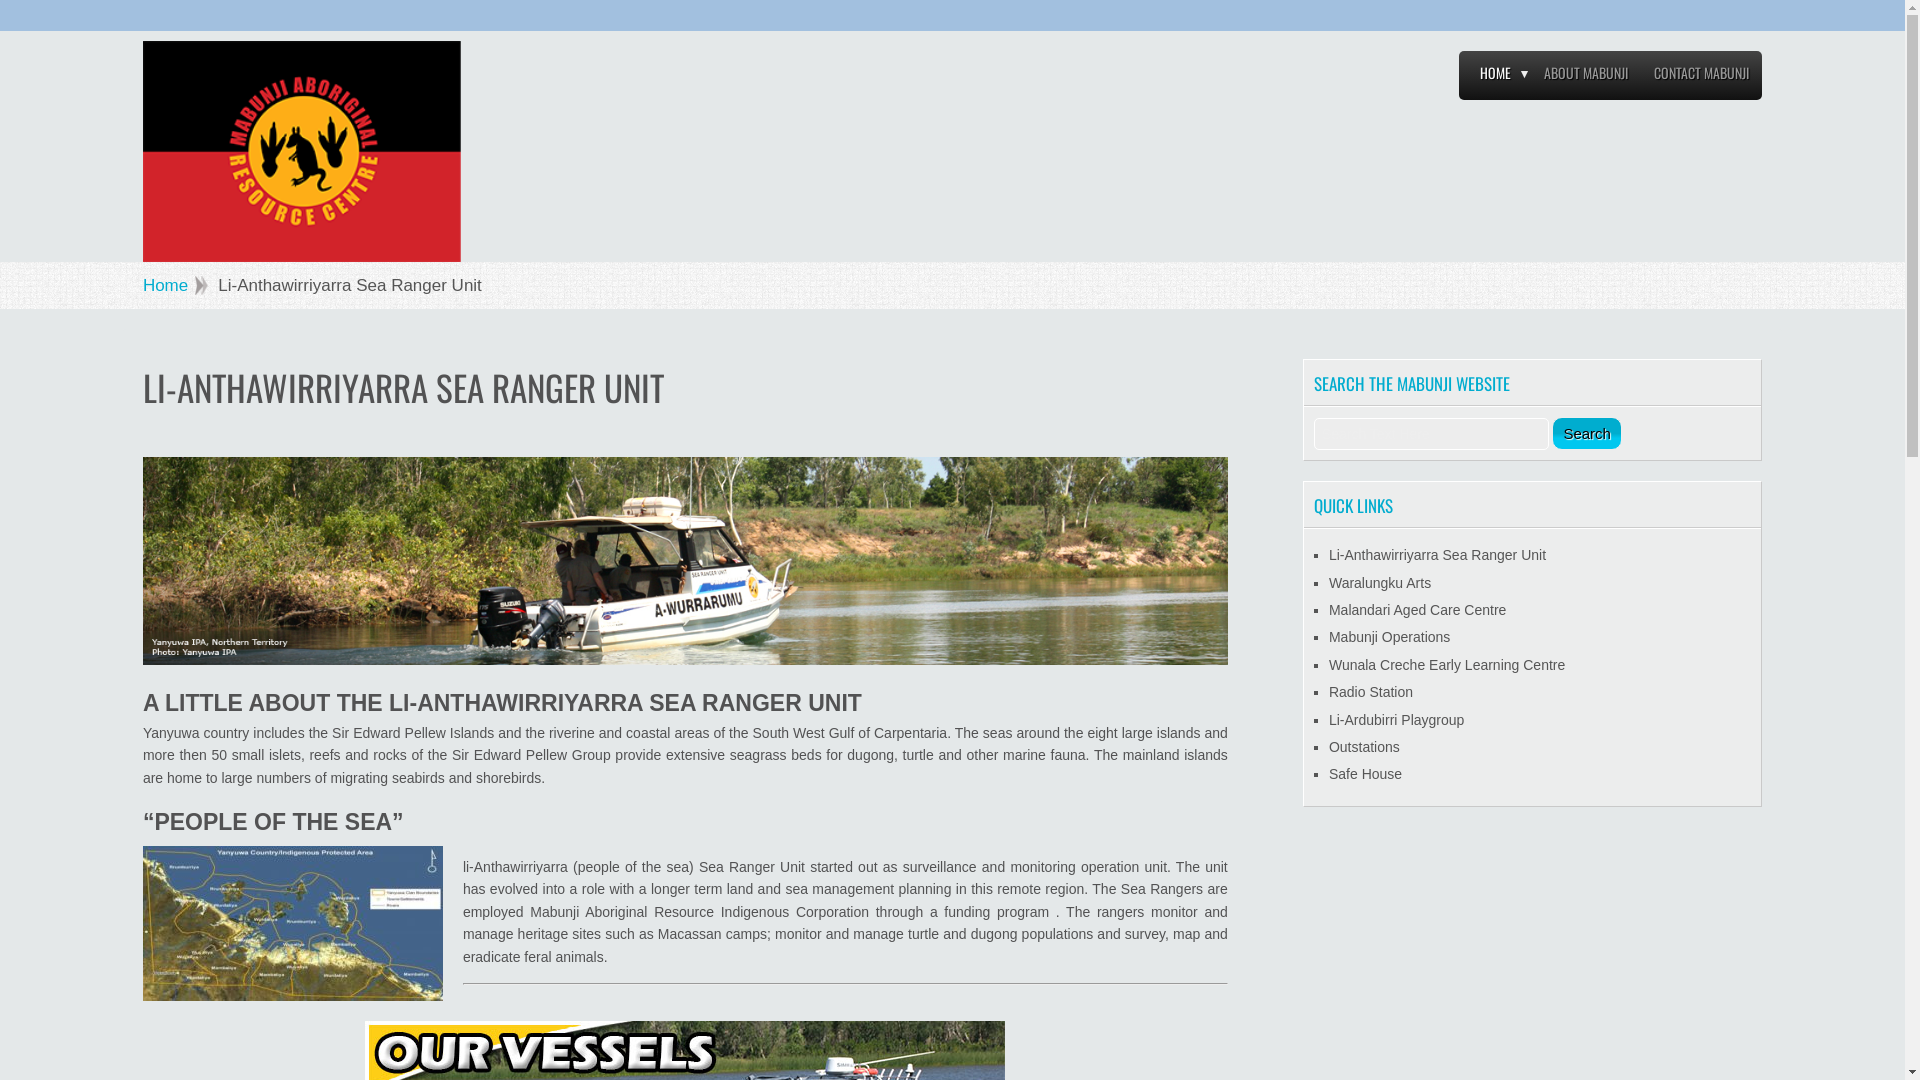  What do you see at coordinates (1587, 434) in the screenshot?
I see `Search` at bounding box center [1587, 434].